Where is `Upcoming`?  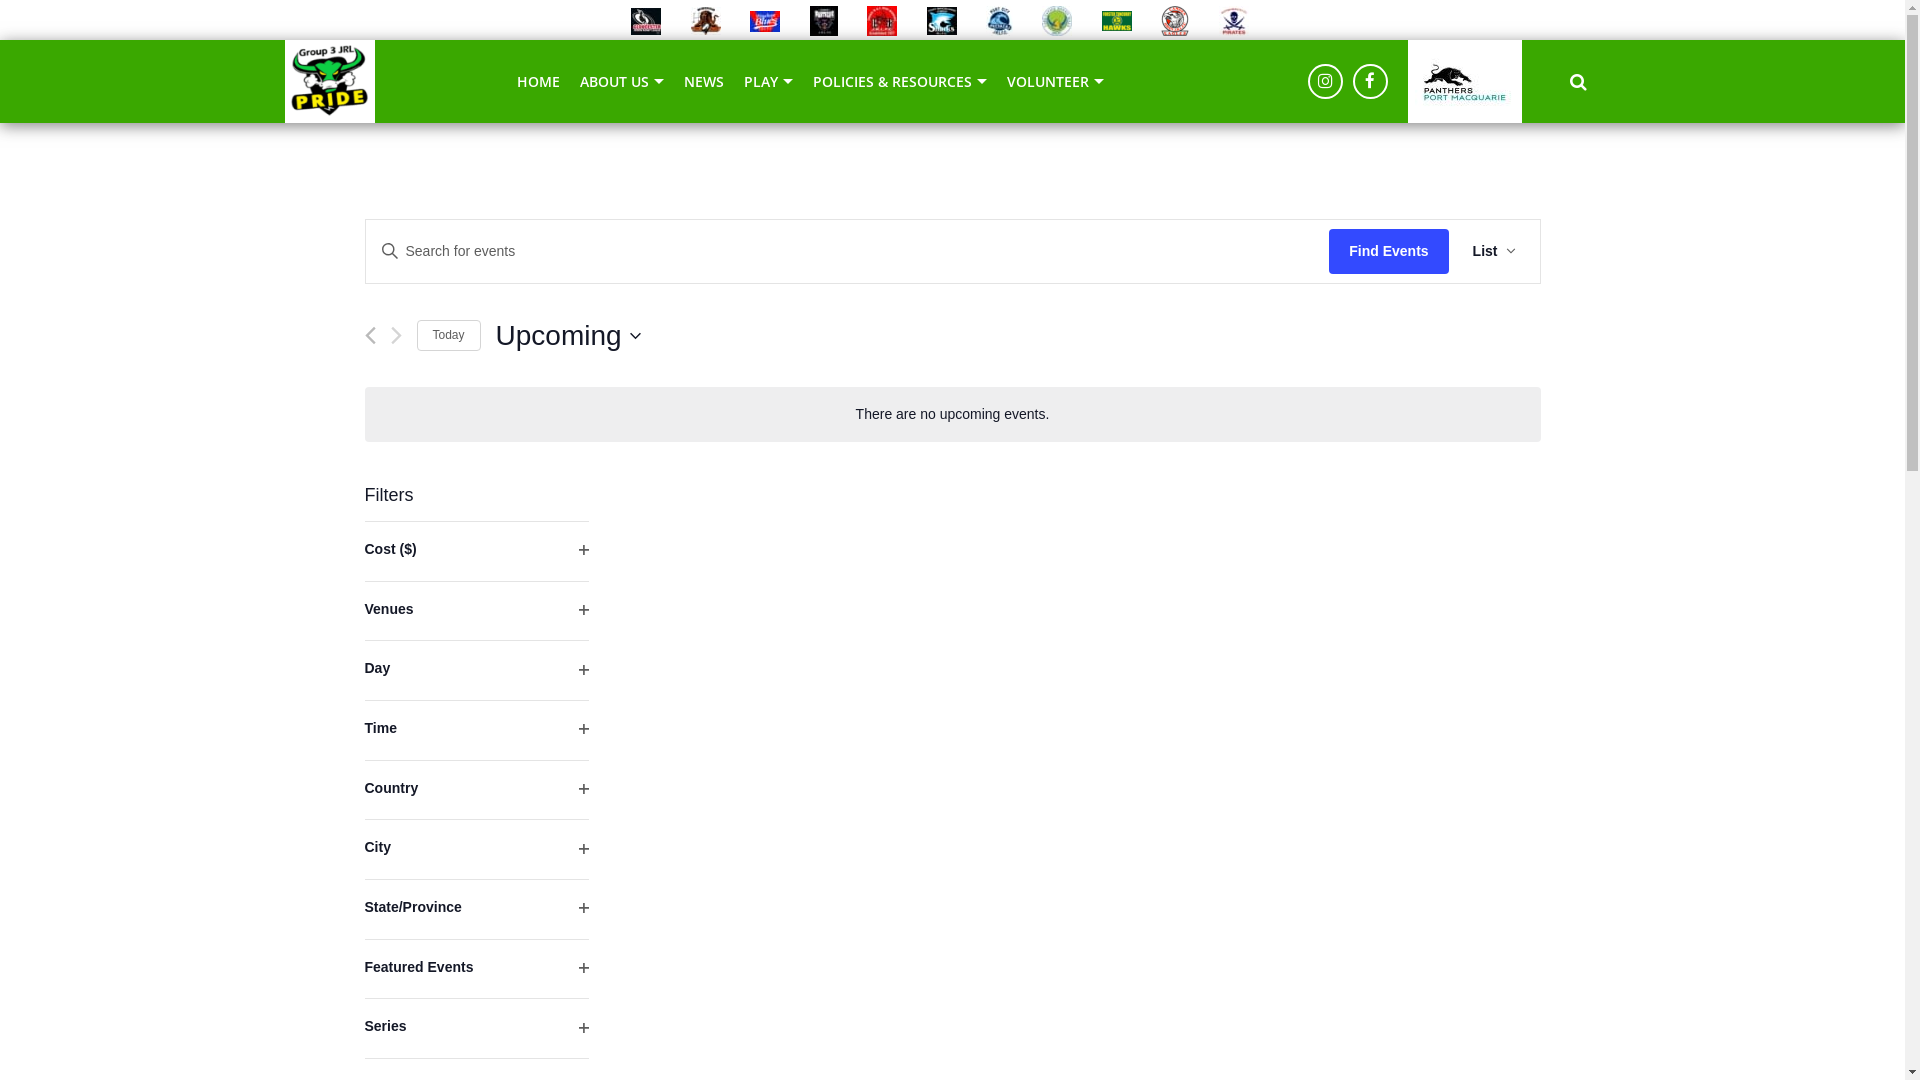
Upcoming is located at coordinates (568, 336).